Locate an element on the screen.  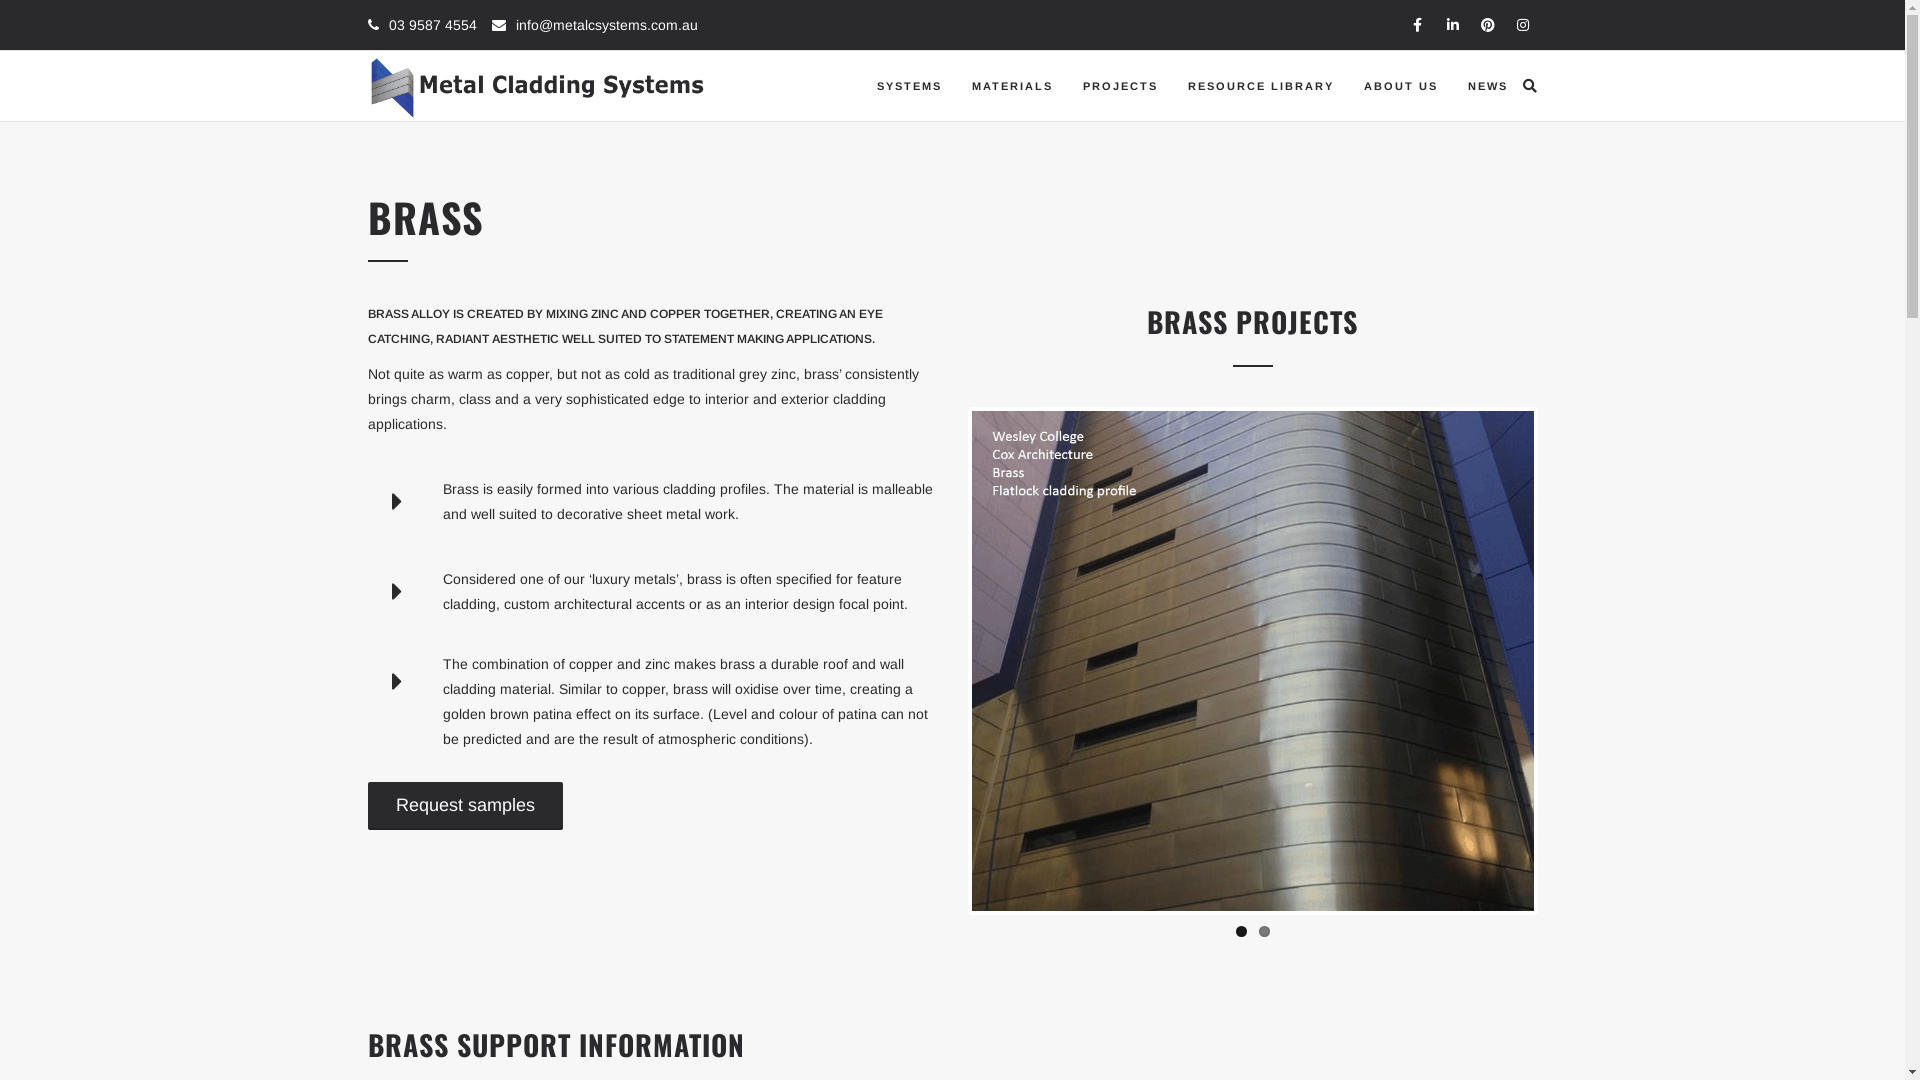
Request samples is located at coordinates (466, 806).